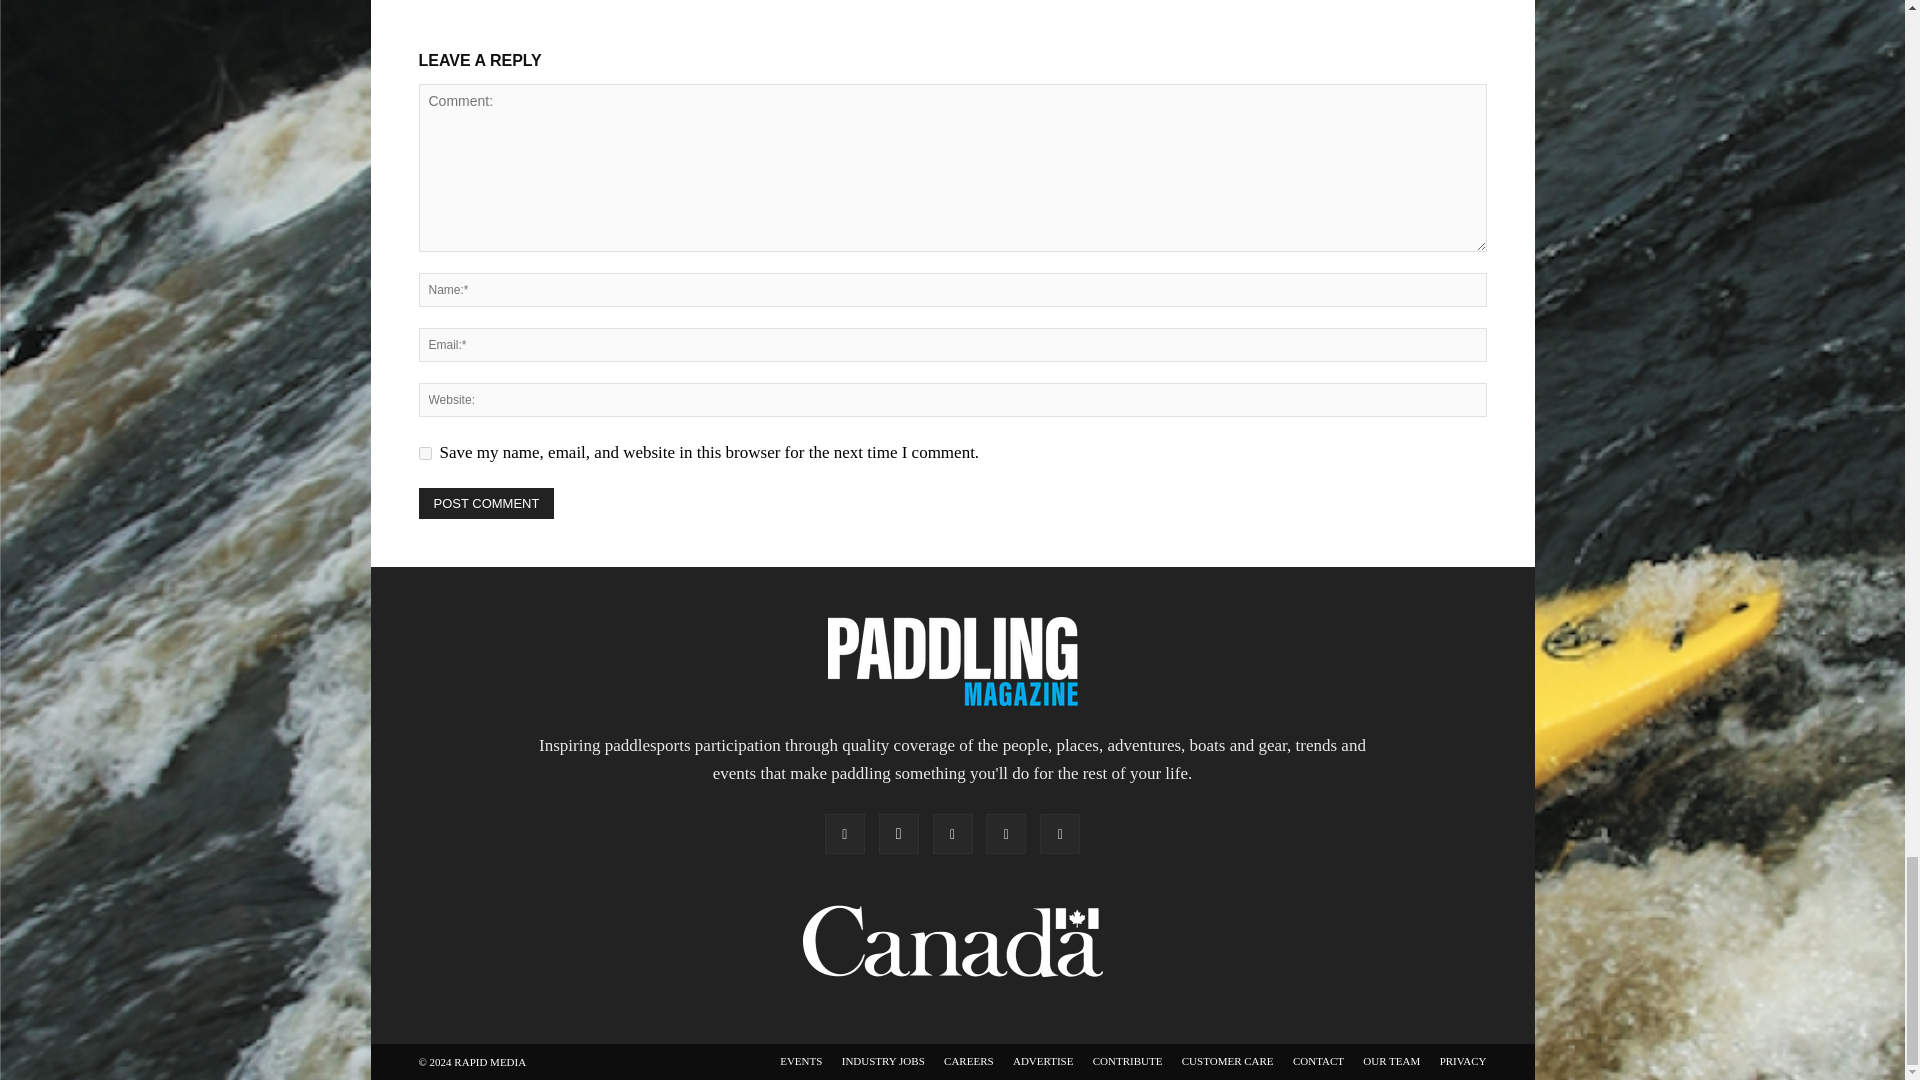 This screenshot has width=1920, height=1080. What do you see at coordinates (486, 504) in the screenshot?
I see `Post Comment` at bounding box center [486, 504].